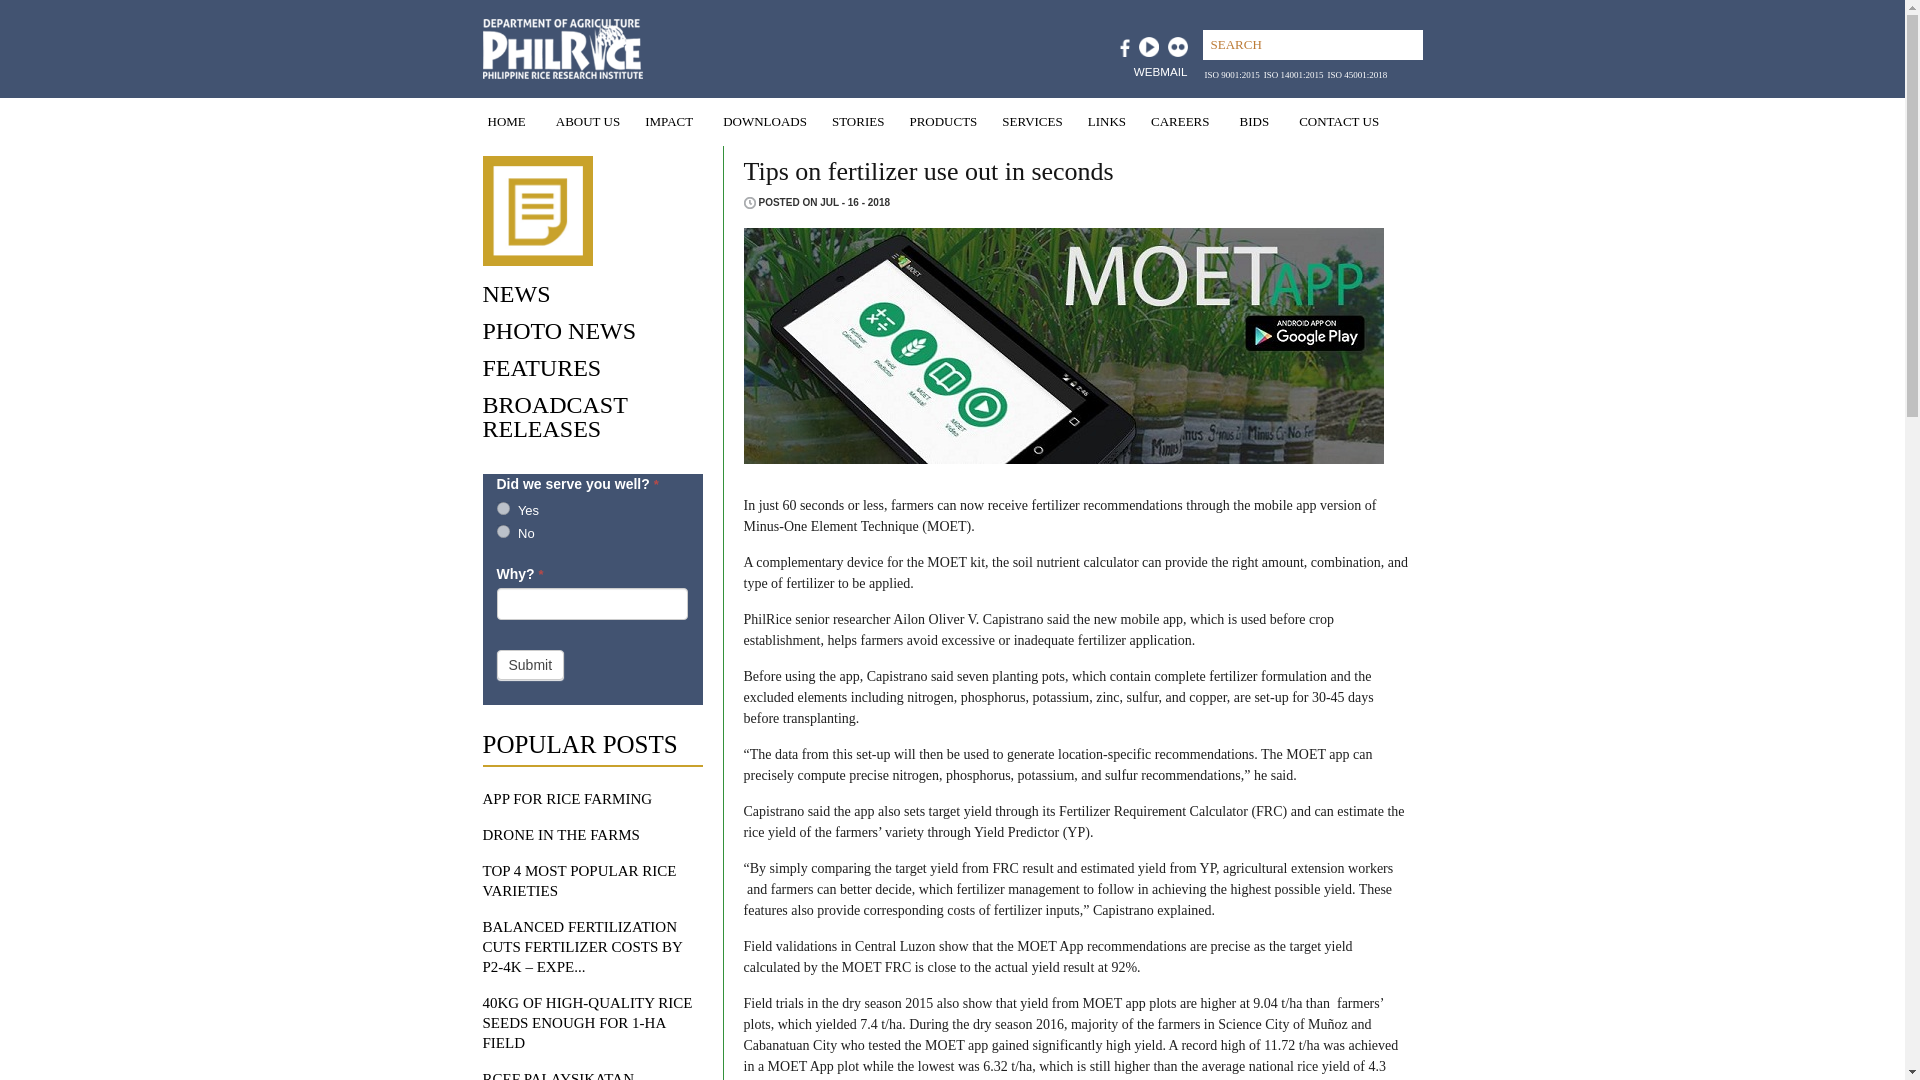 The height and width of the screenshot is (1080, 1920). I want to click on Search, so click(1316, 45).